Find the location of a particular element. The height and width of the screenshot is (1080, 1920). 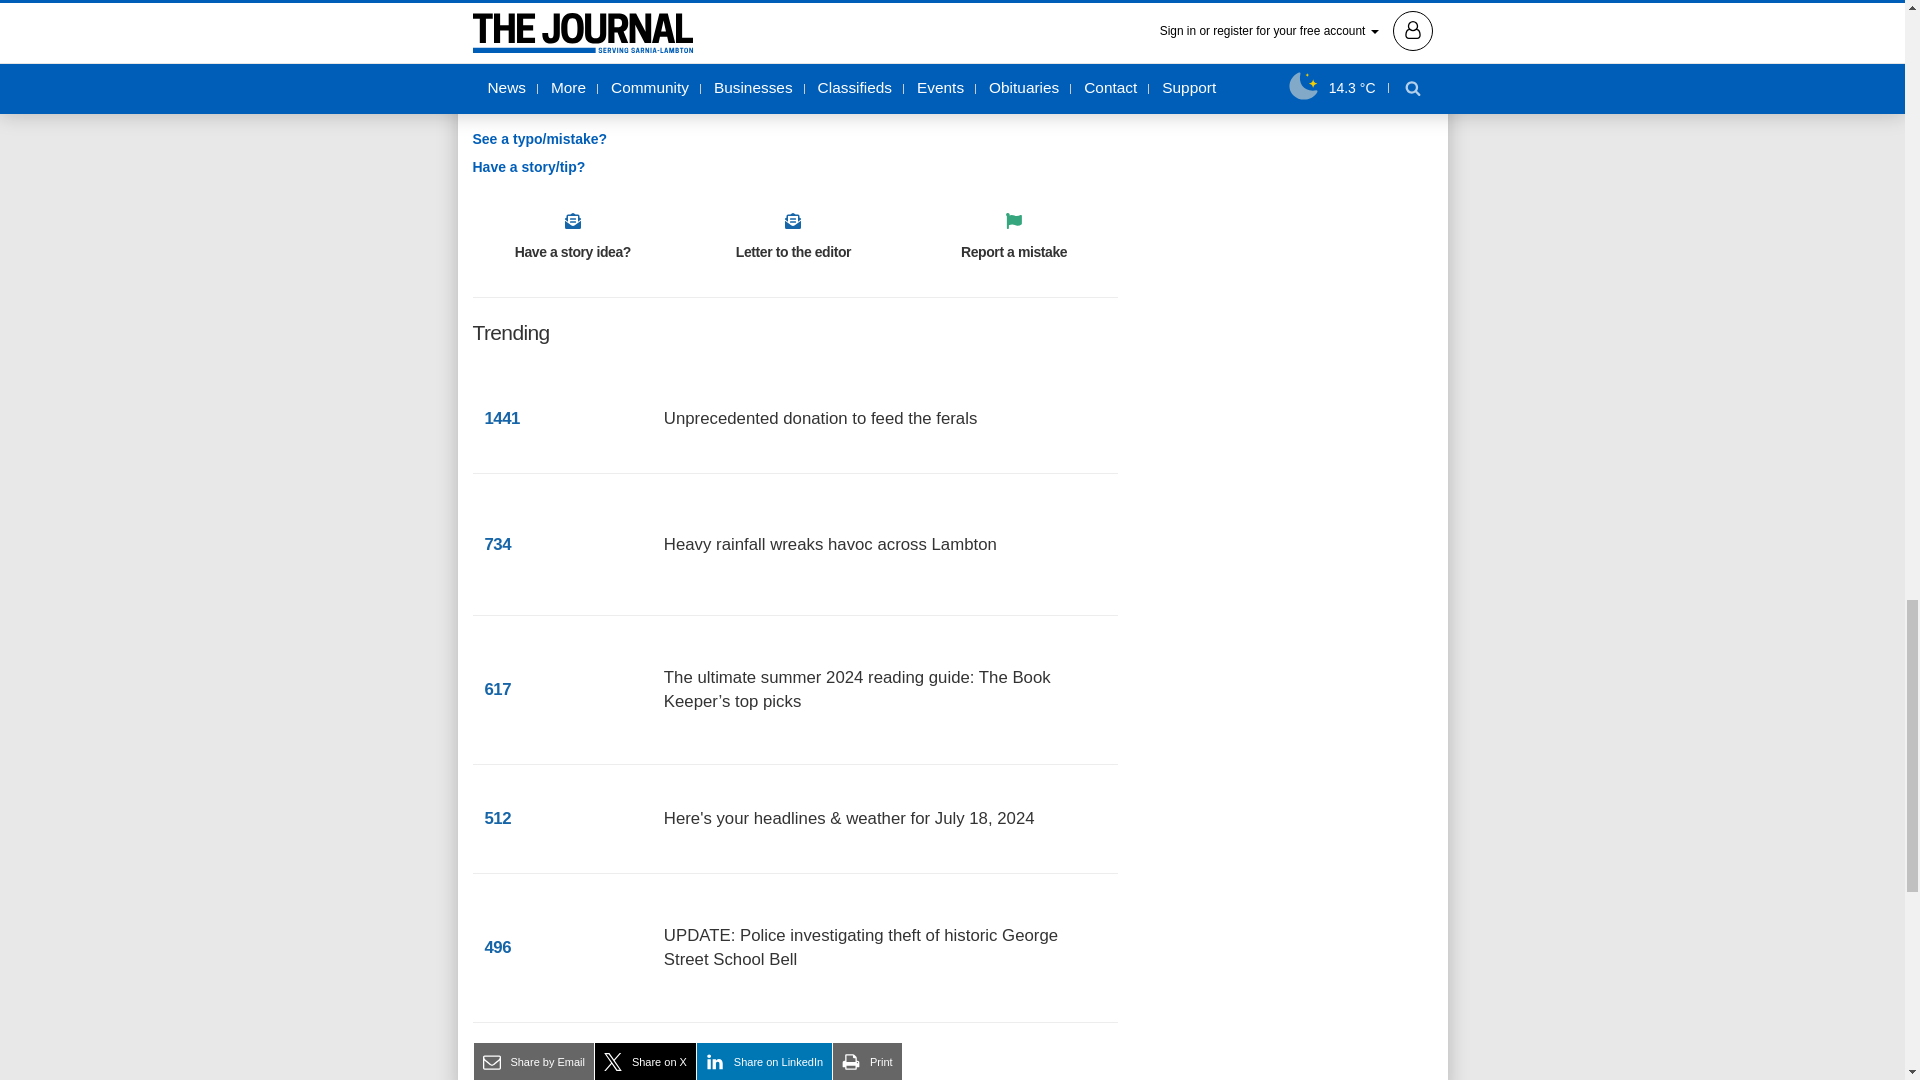

Sign me up is located at coordinates (1071, 68).